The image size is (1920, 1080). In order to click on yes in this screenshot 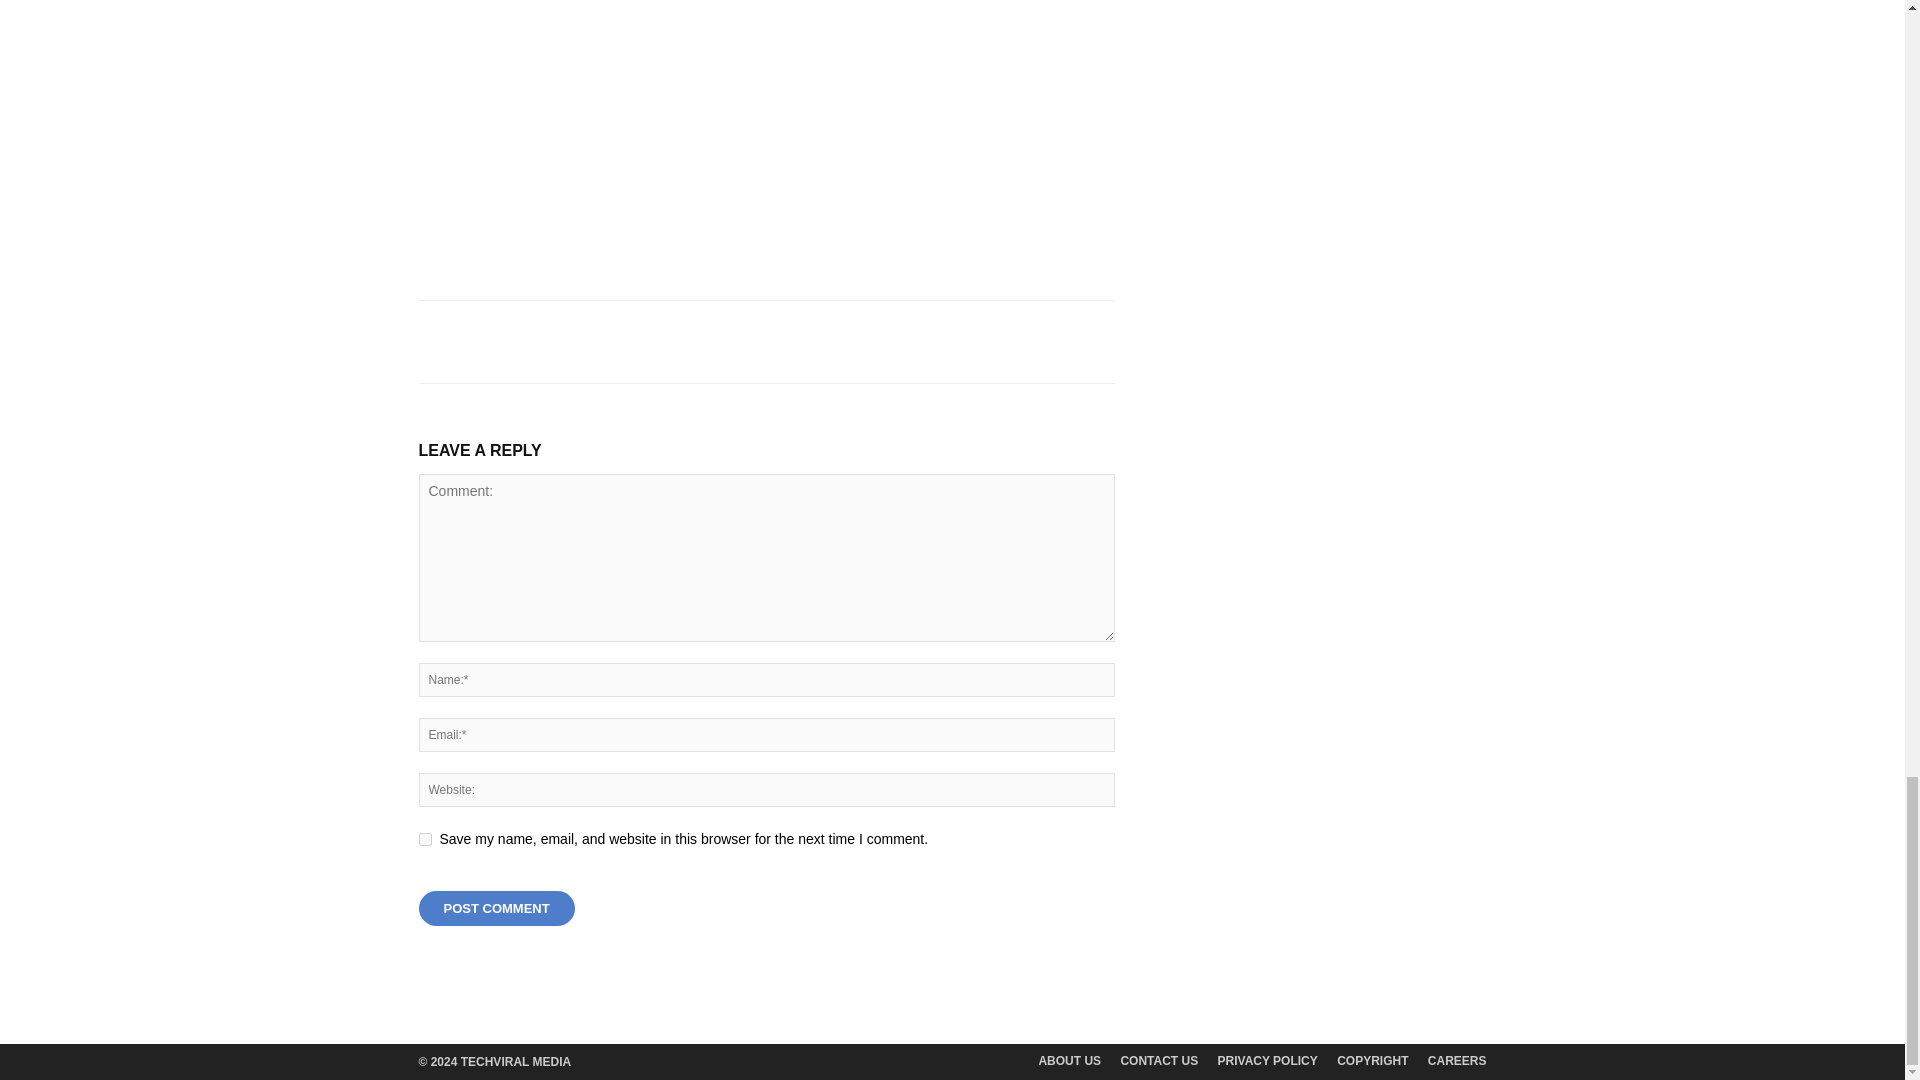, I will do `click(424, 838)`.